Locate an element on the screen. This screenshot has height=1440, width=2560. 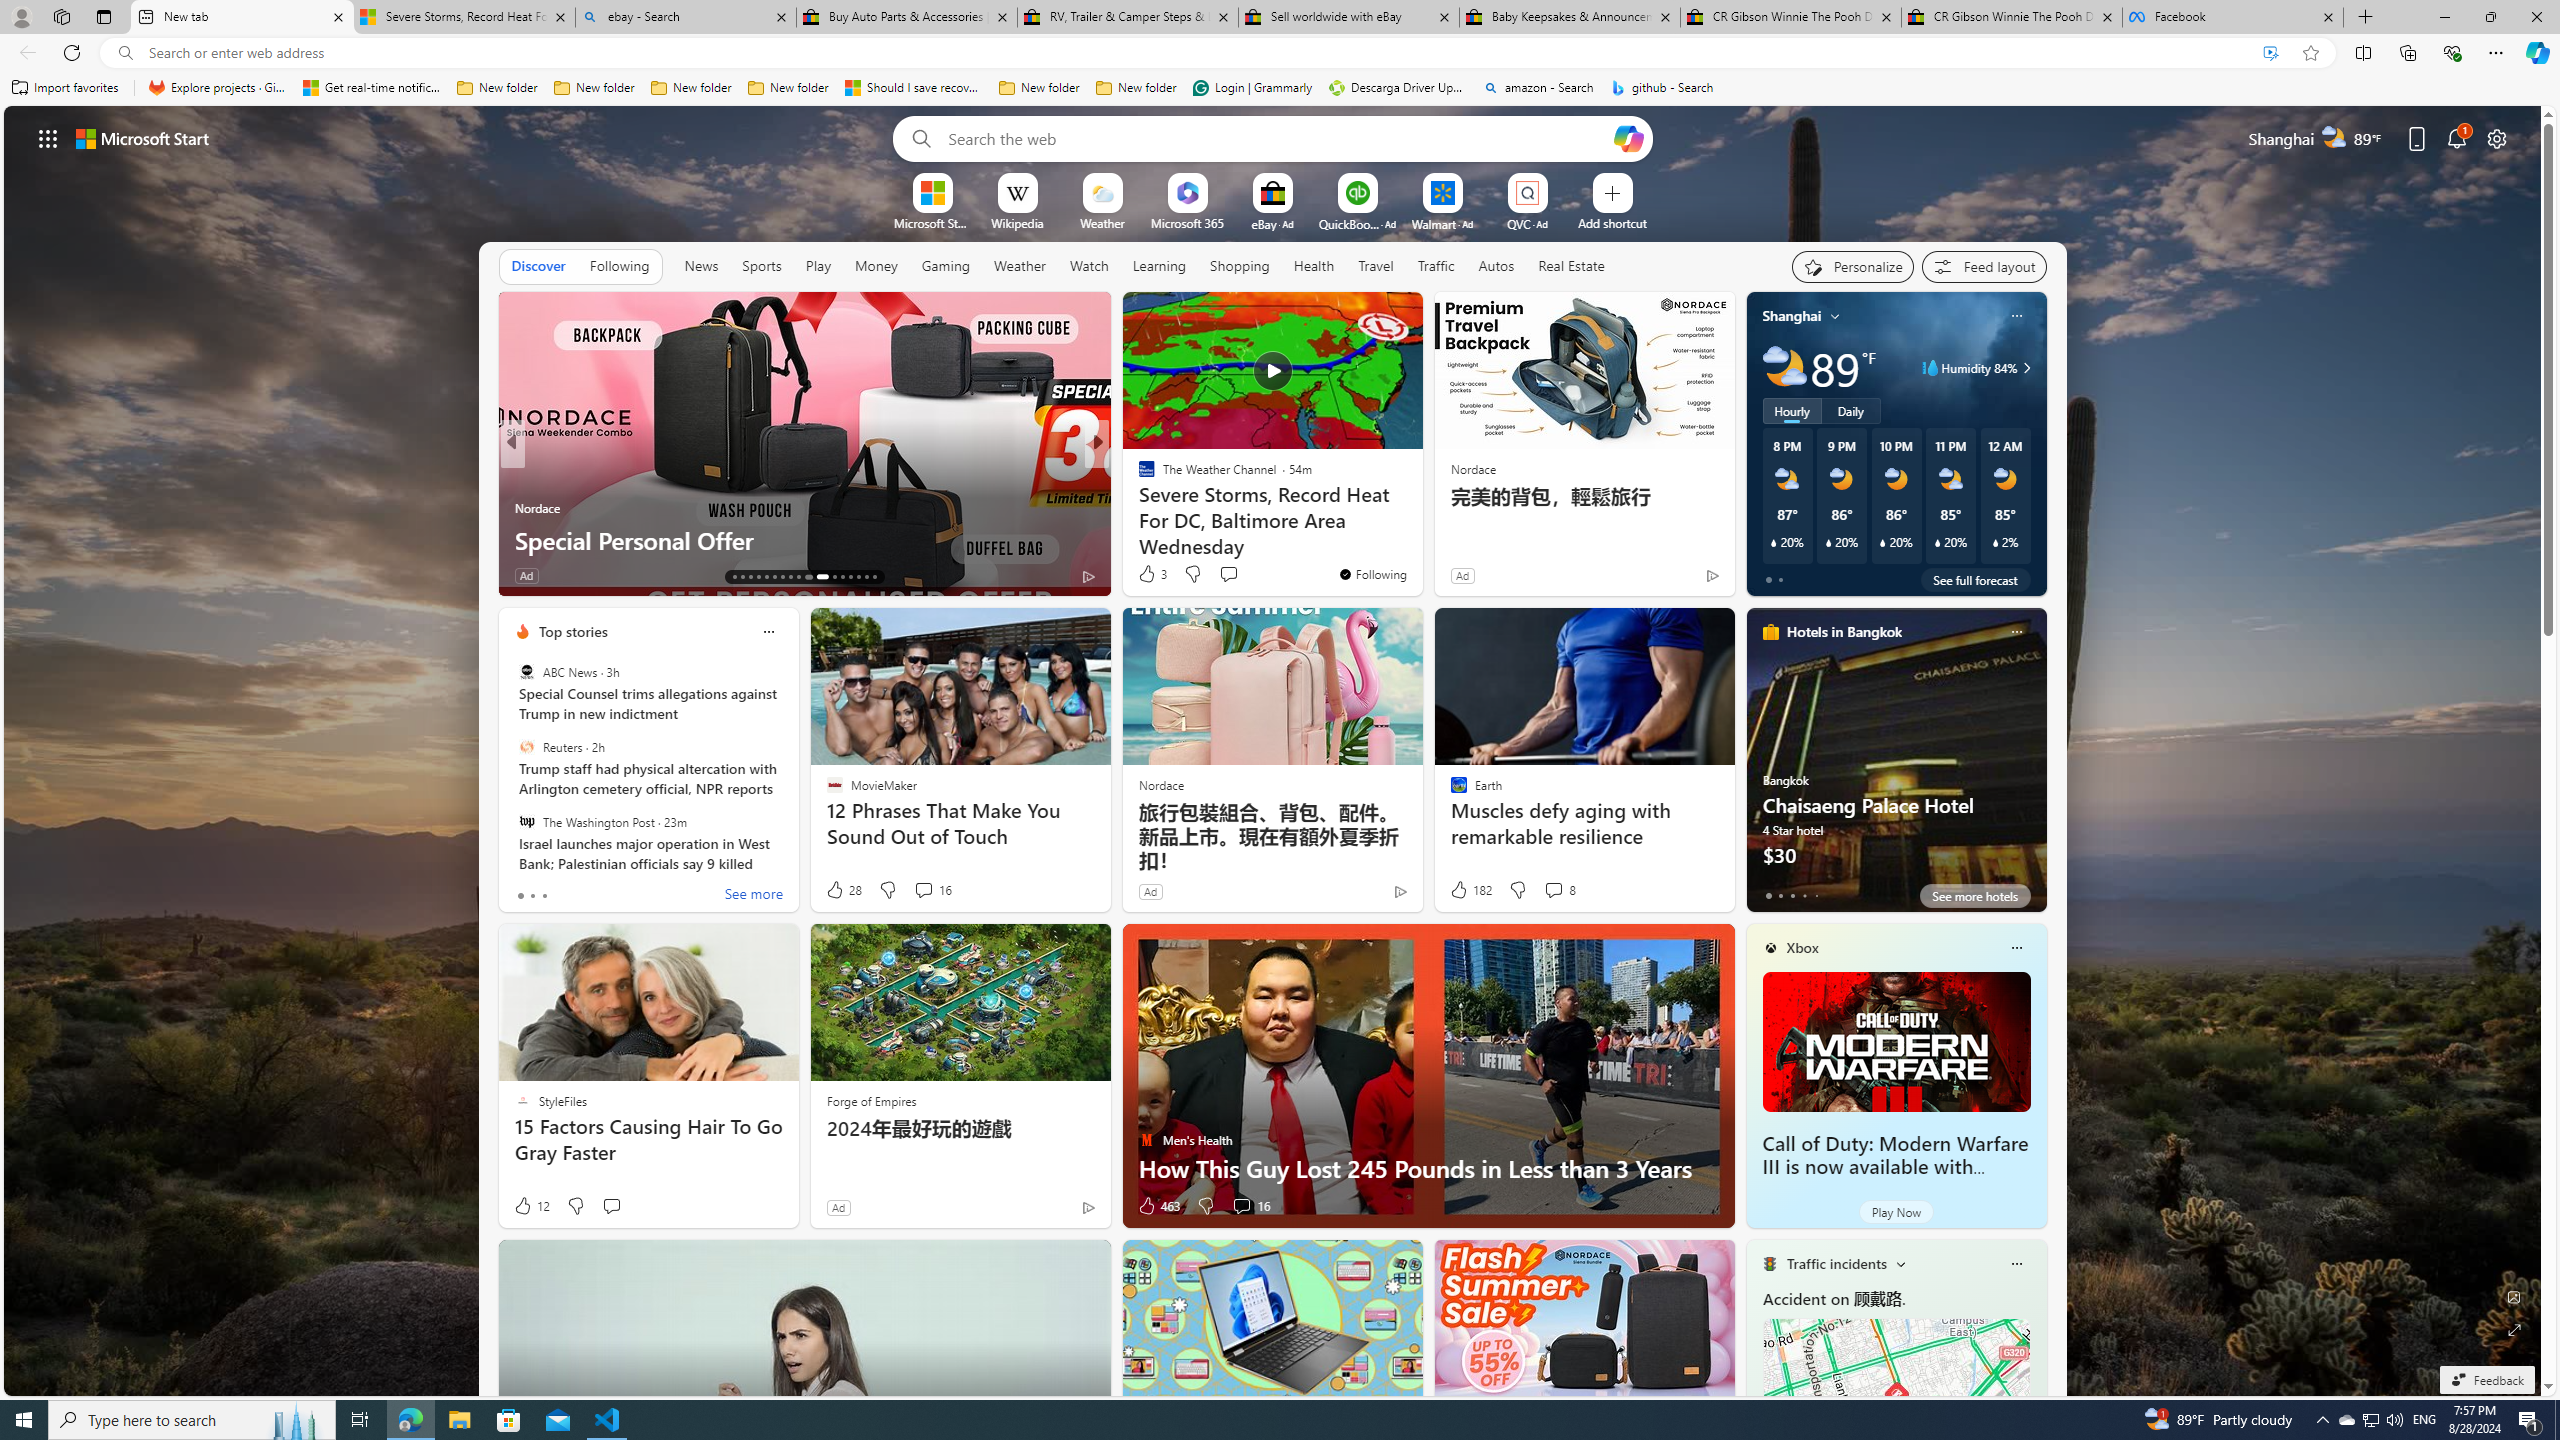
Traffic is located at coordinates (1436, 266).